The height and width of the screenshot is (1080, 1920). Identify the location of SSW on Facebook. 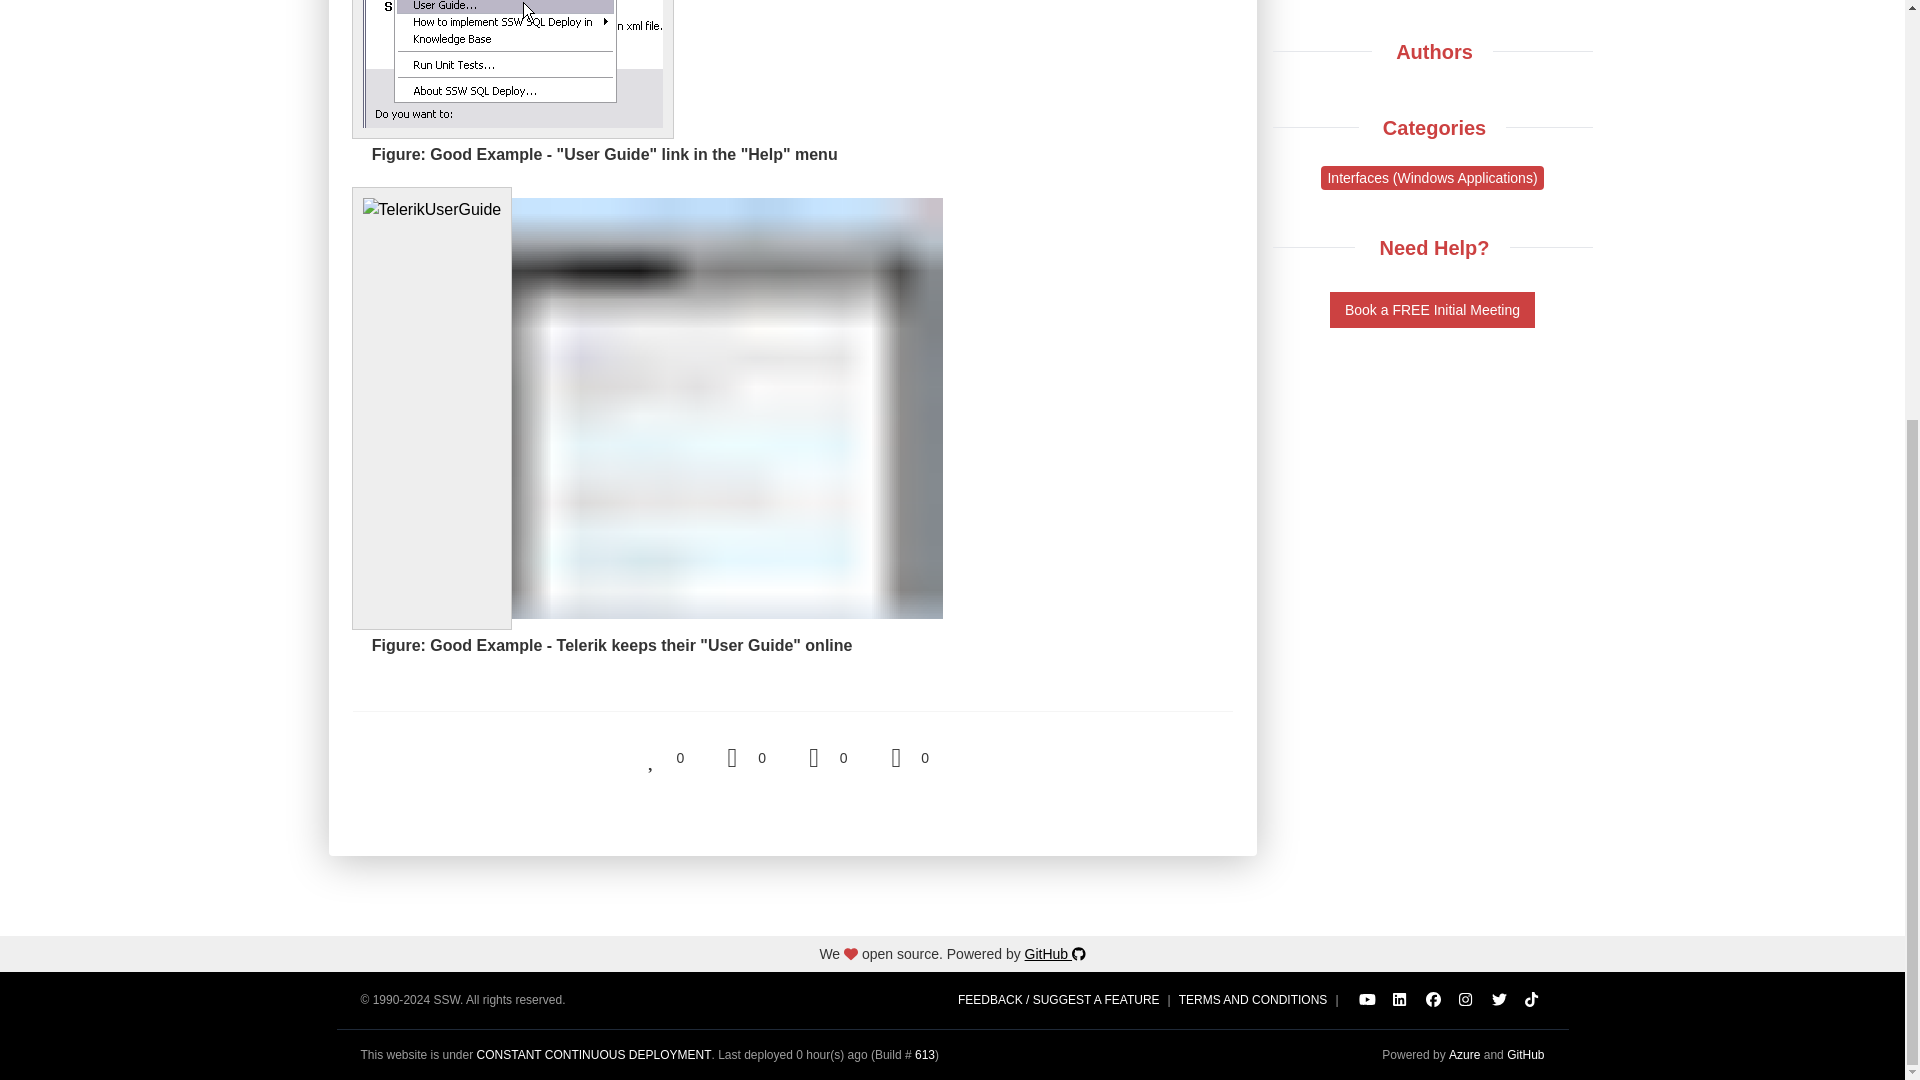
(1432, 1000).